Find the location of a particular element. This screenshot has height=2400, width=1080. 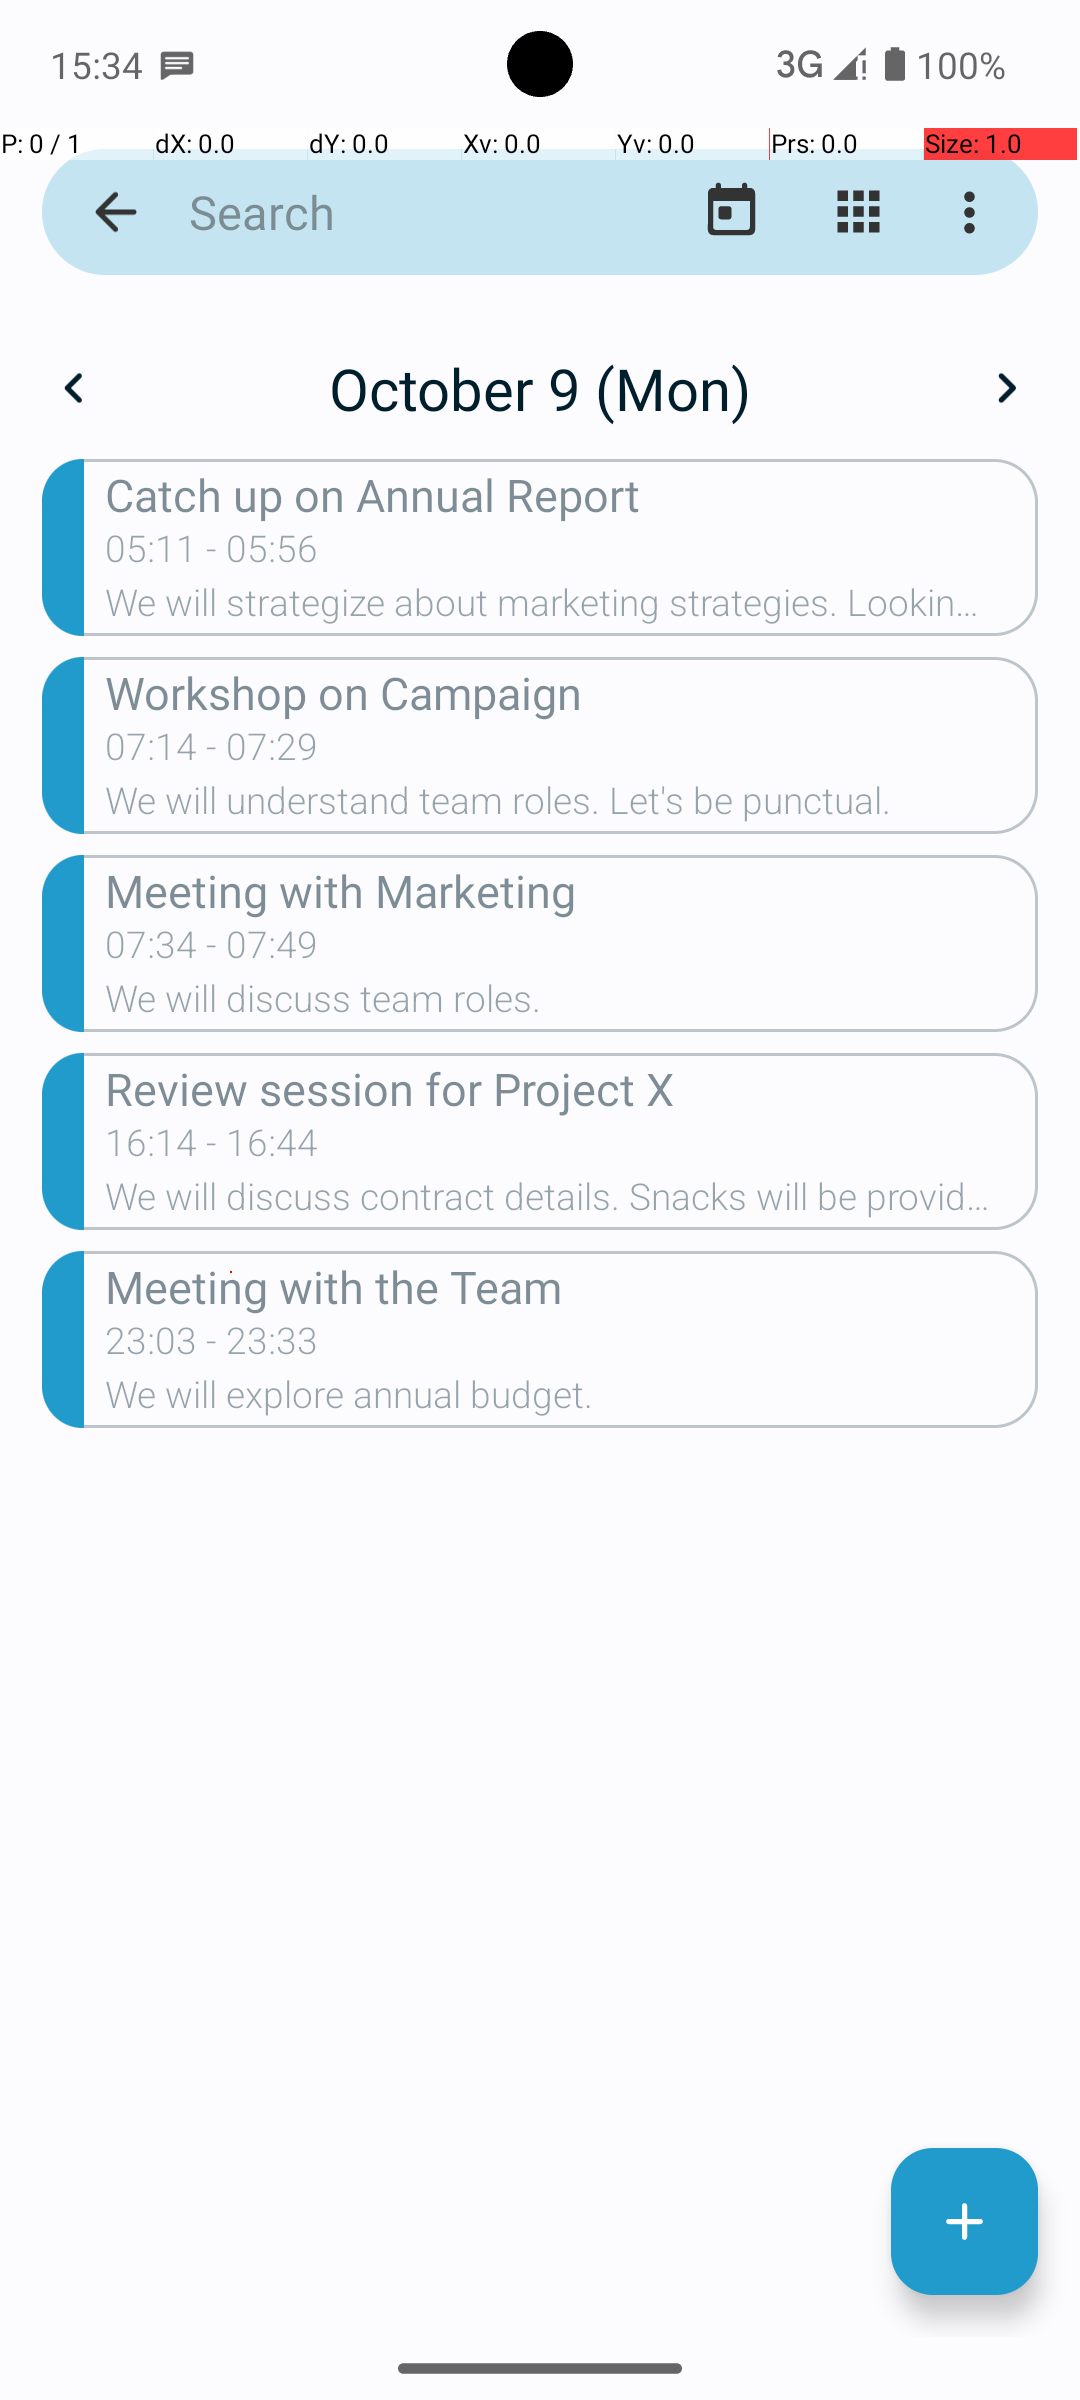

We will discuss team roles. is located at coordinates (572, 1004).